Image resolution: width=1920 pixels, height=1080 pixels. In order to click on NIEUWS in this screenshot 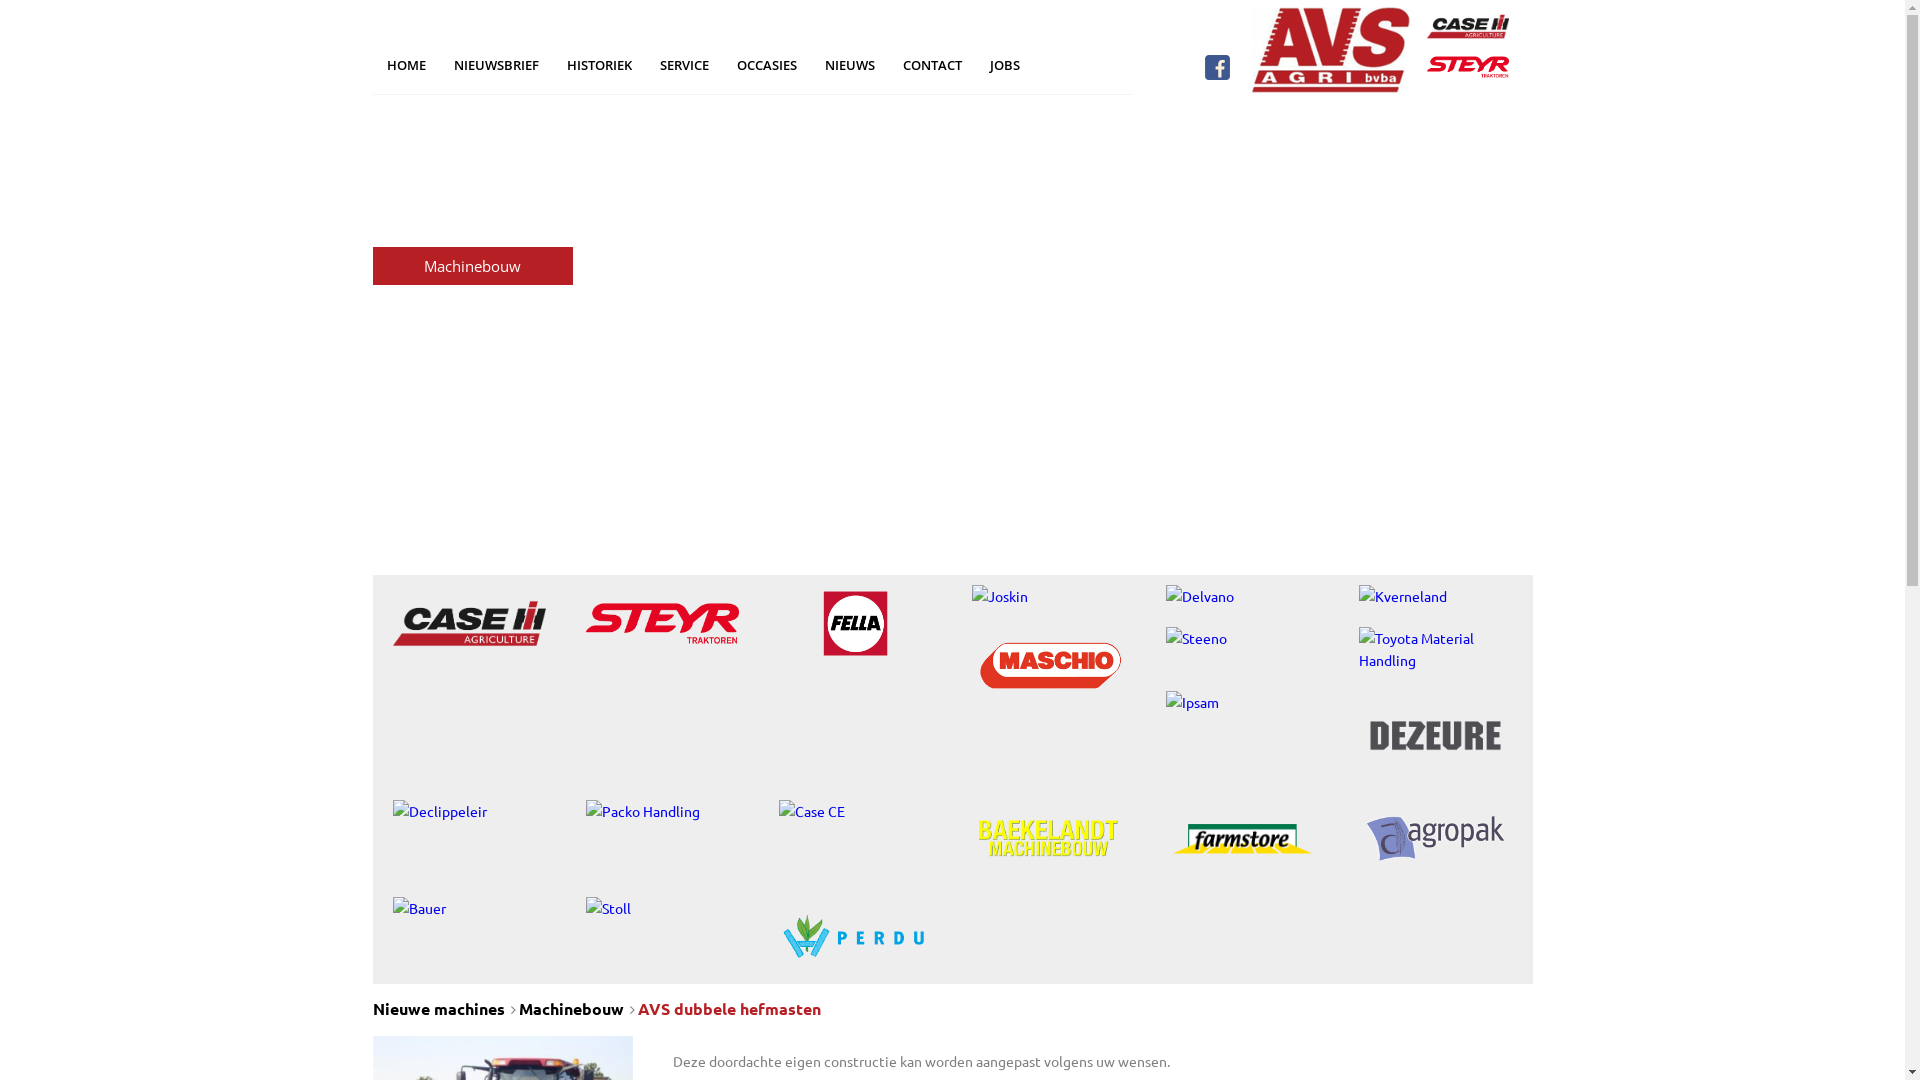, I will do `click(849, 65)`.